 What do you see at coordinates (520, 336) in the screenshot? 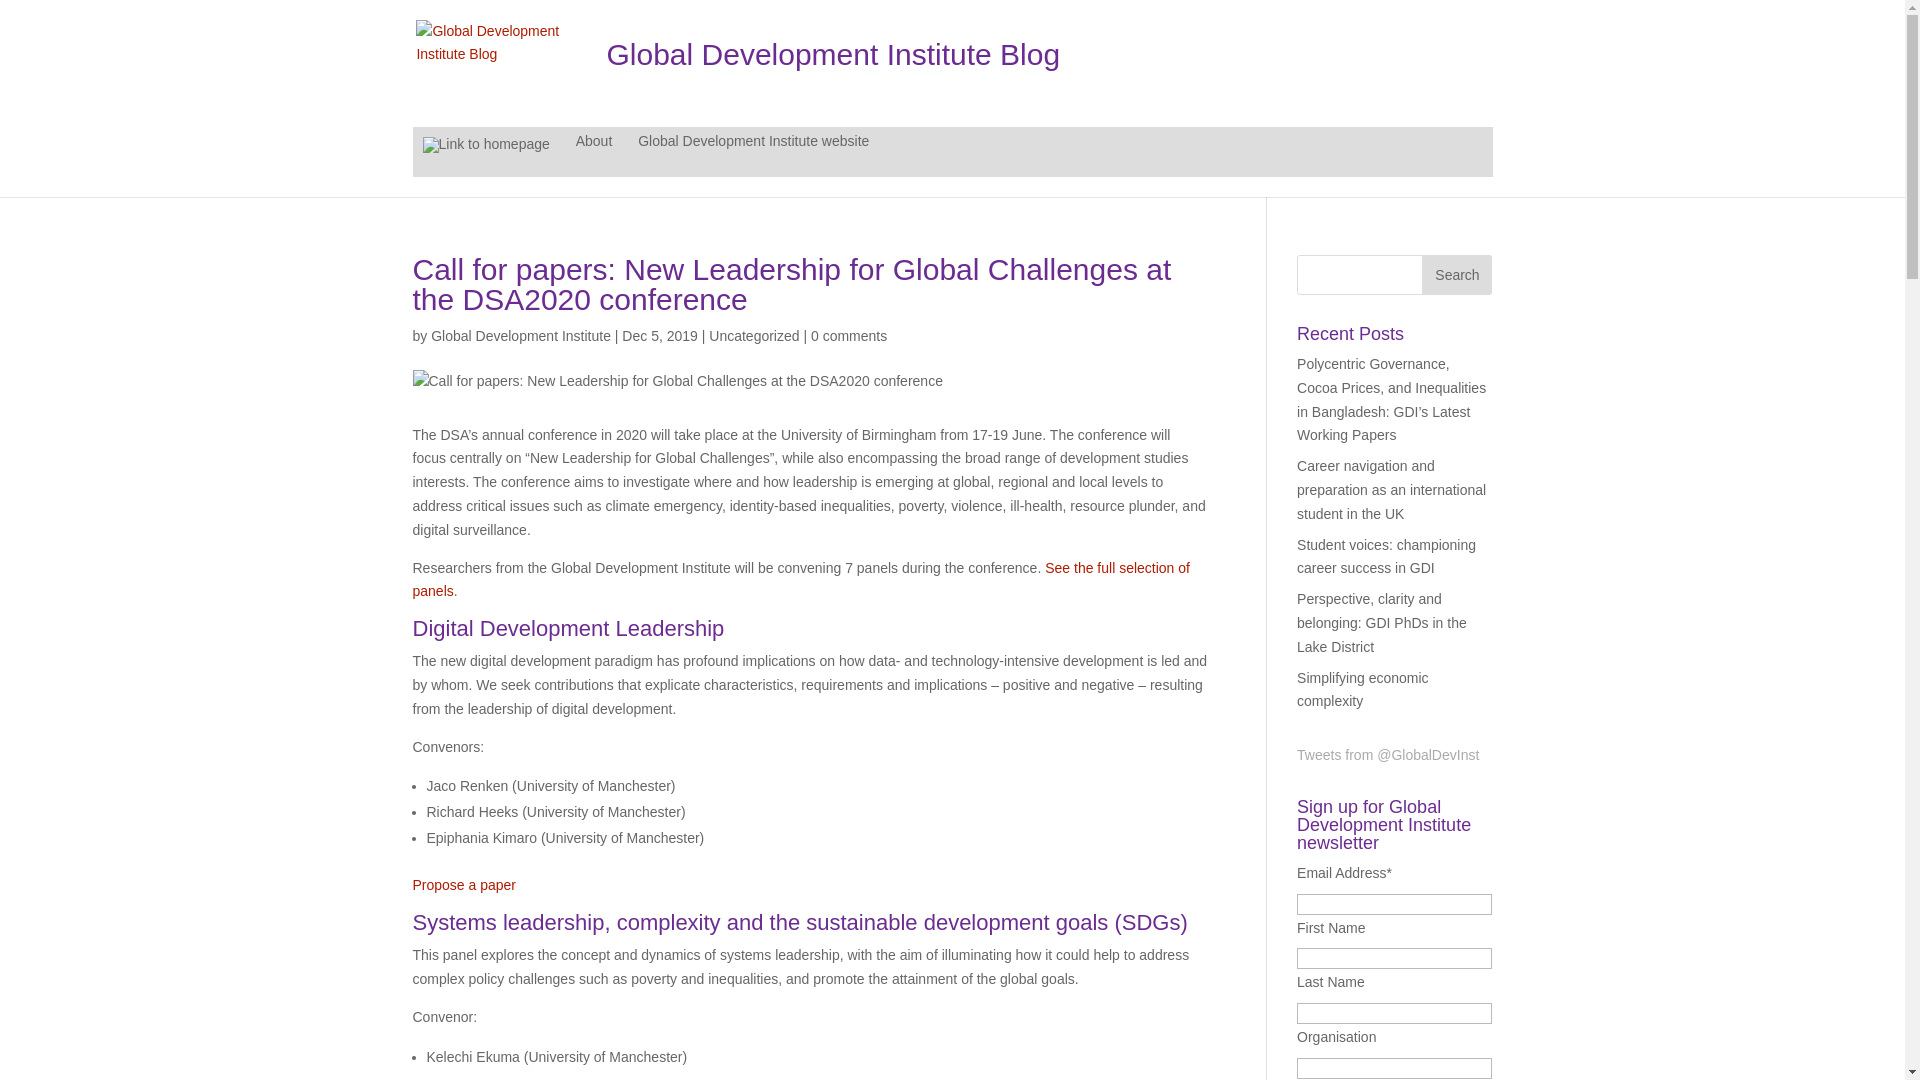
I see `Posts by Global Development Institute` at bounding box center [520, 336].